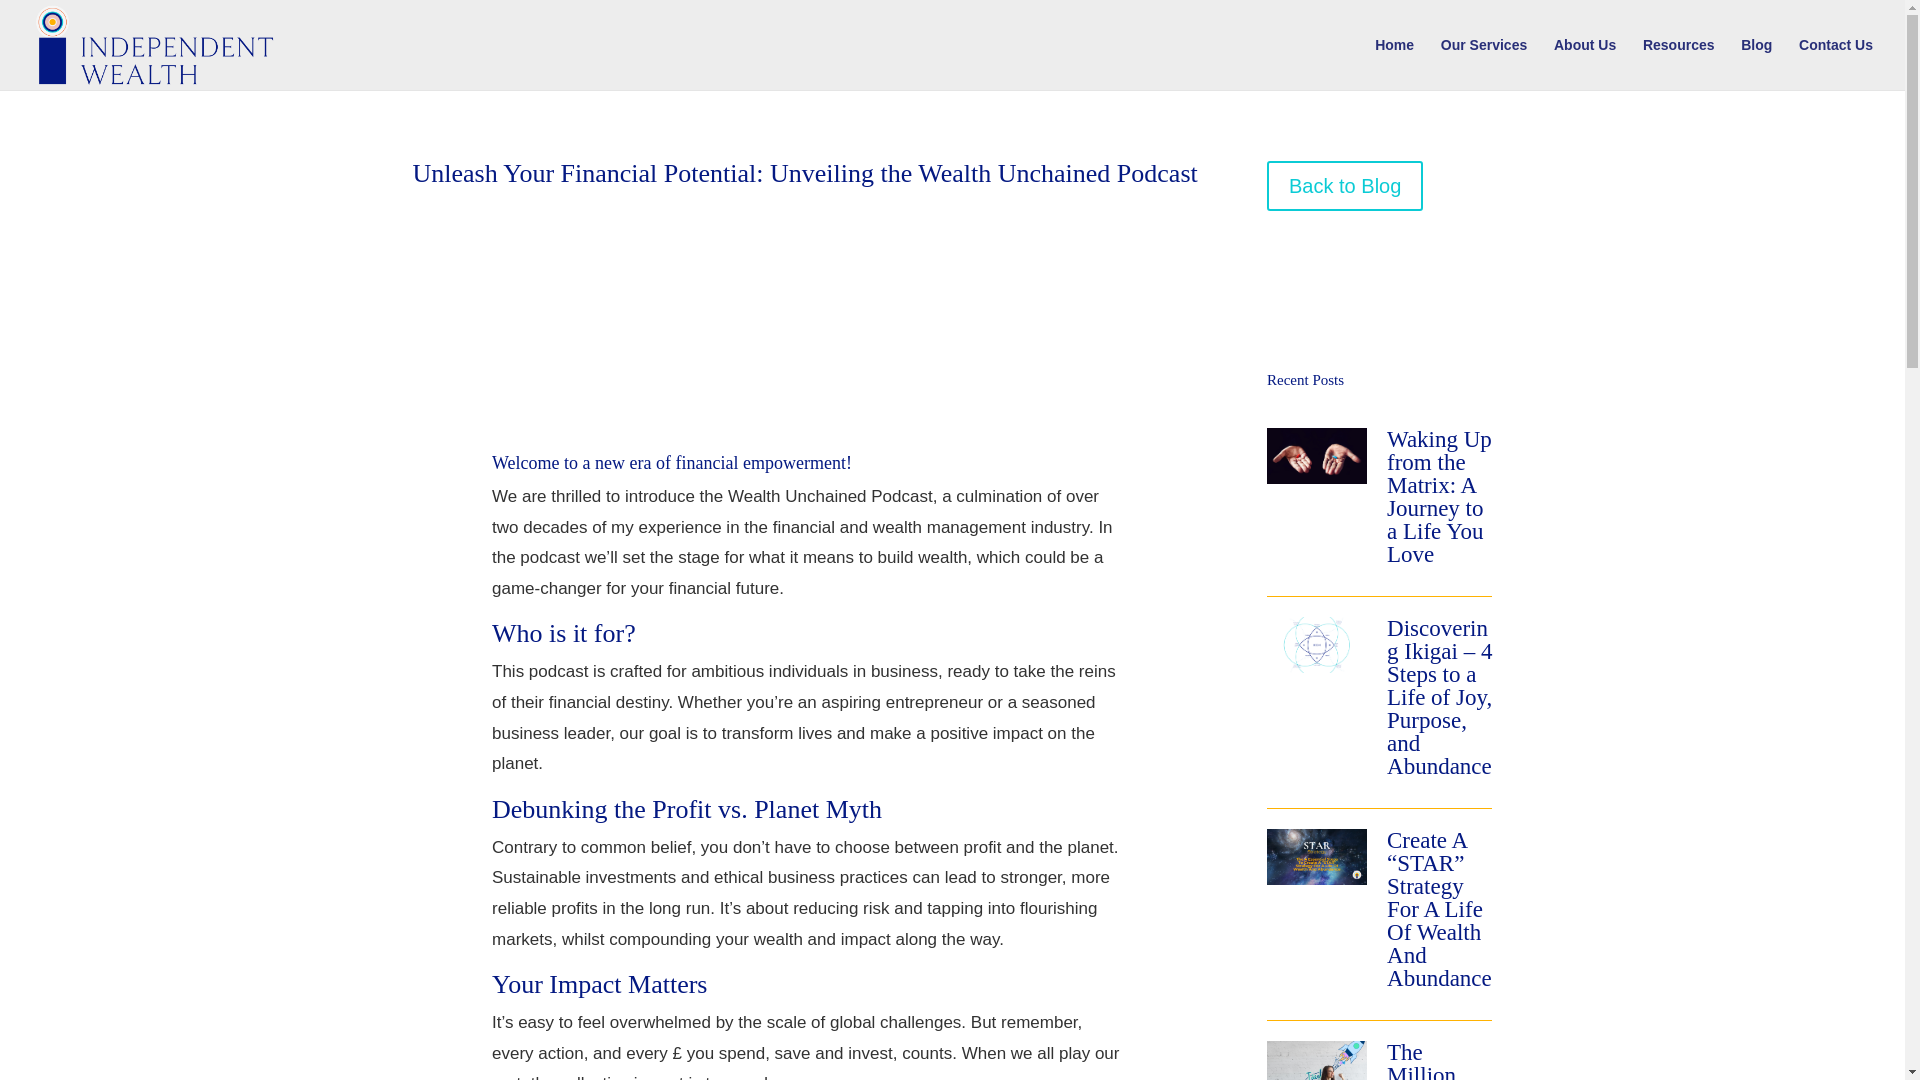 This screenshot has height=1080, width=1920. Describe the element at coordinates (1756, 63) in the screenshot. I see `Blog` at that location.